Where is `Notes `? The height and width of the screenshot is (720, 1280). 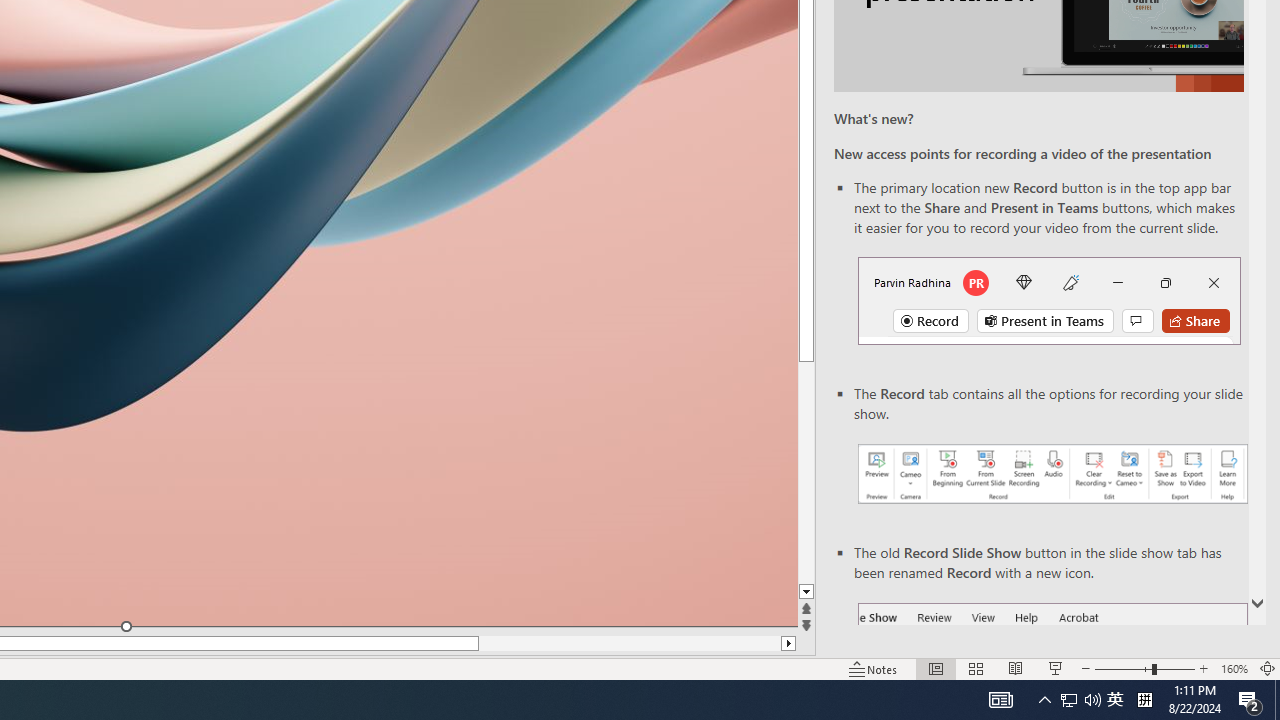
Notes  is located at coordinates (874, 668).